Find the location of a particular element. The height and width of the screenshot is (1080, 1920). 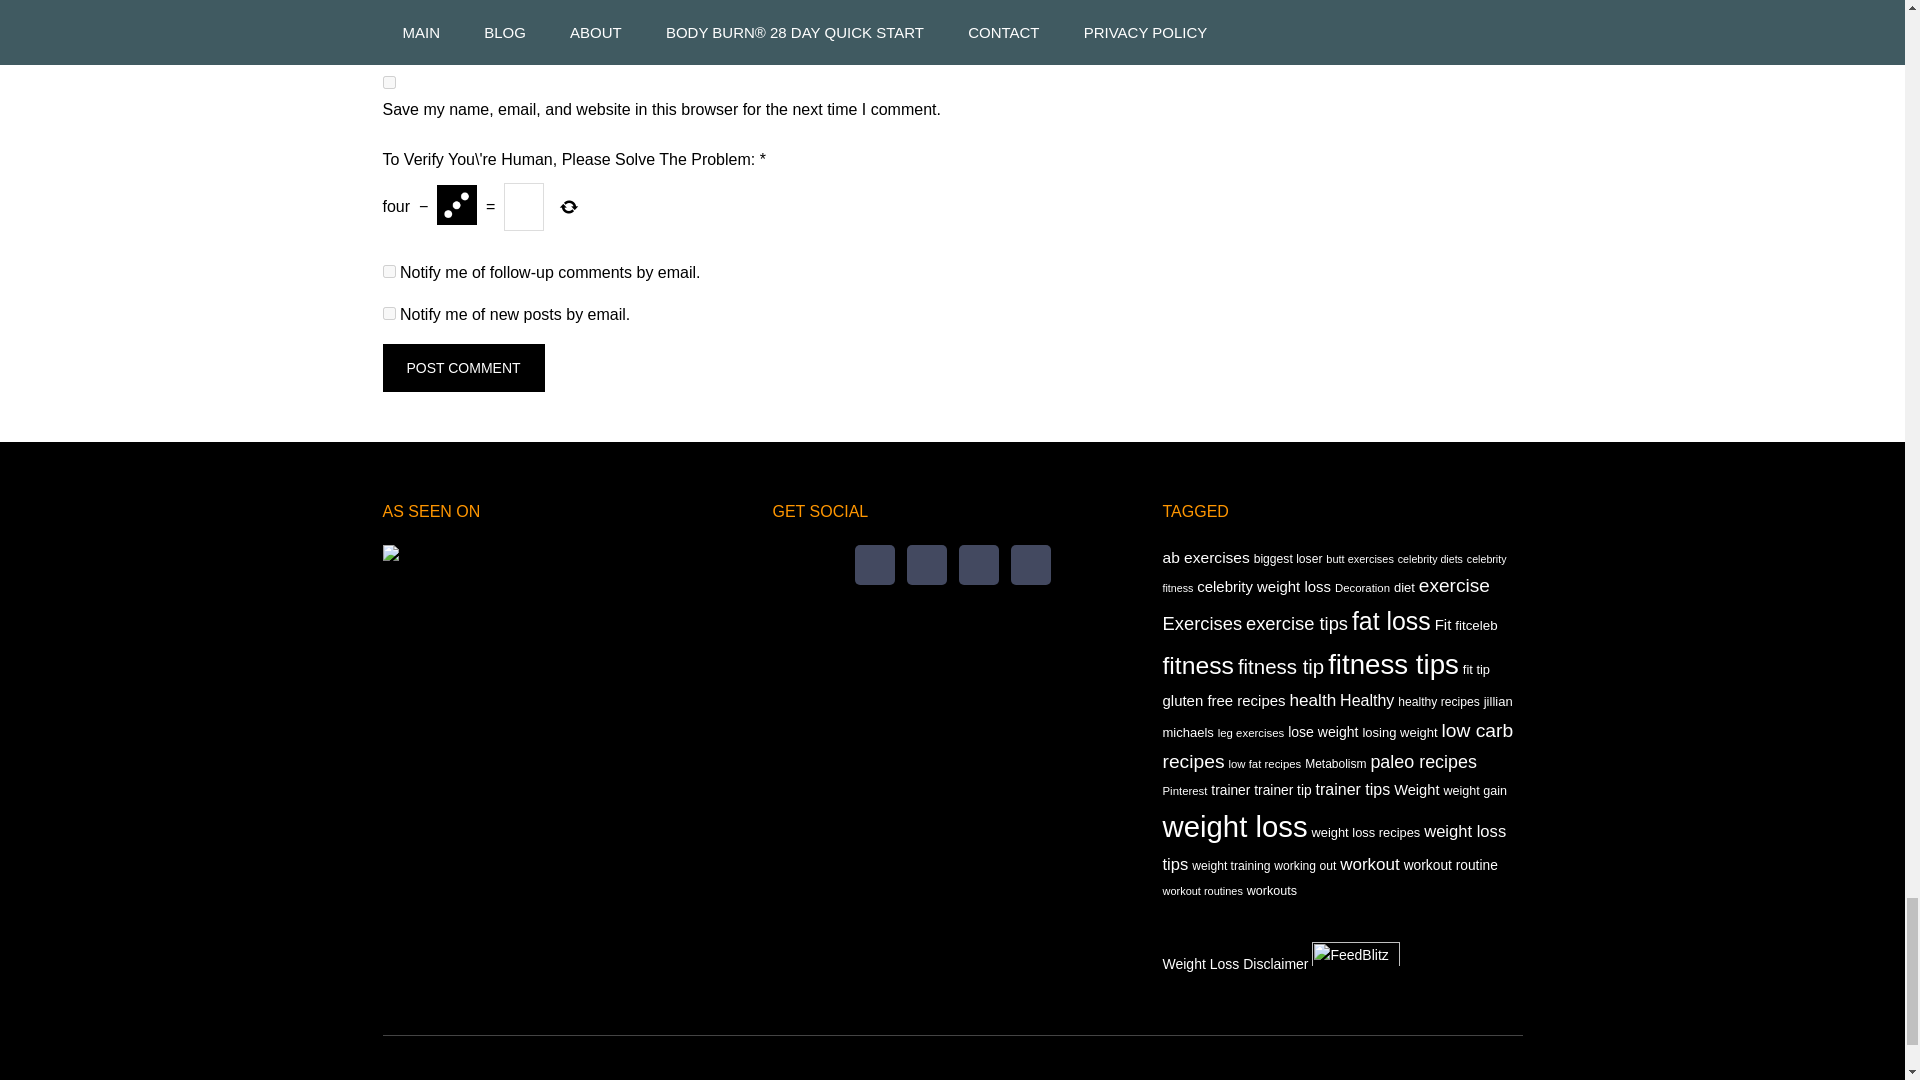

subscribe is located at coordinates (388, 312).